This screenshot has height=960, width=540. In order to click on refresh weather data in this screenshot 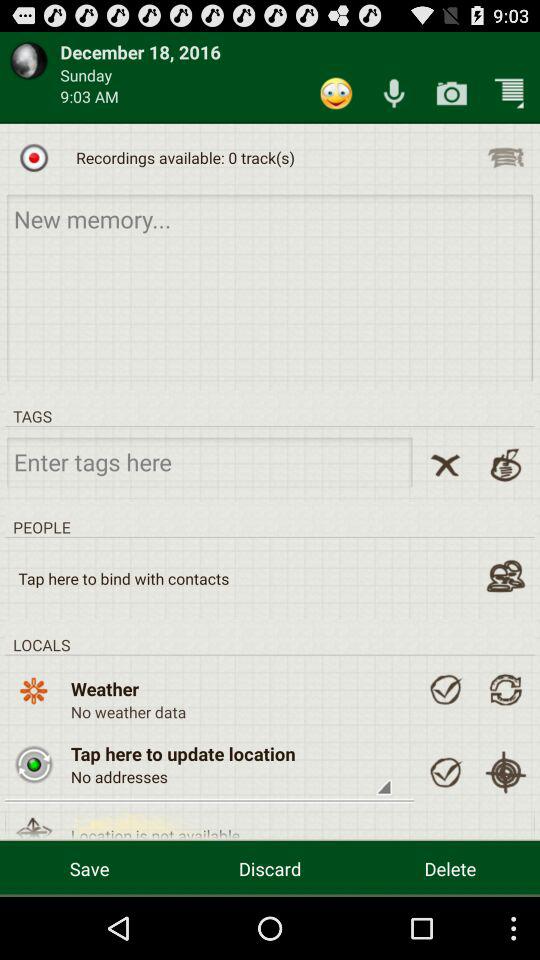, I will do `click(506, 689)`.